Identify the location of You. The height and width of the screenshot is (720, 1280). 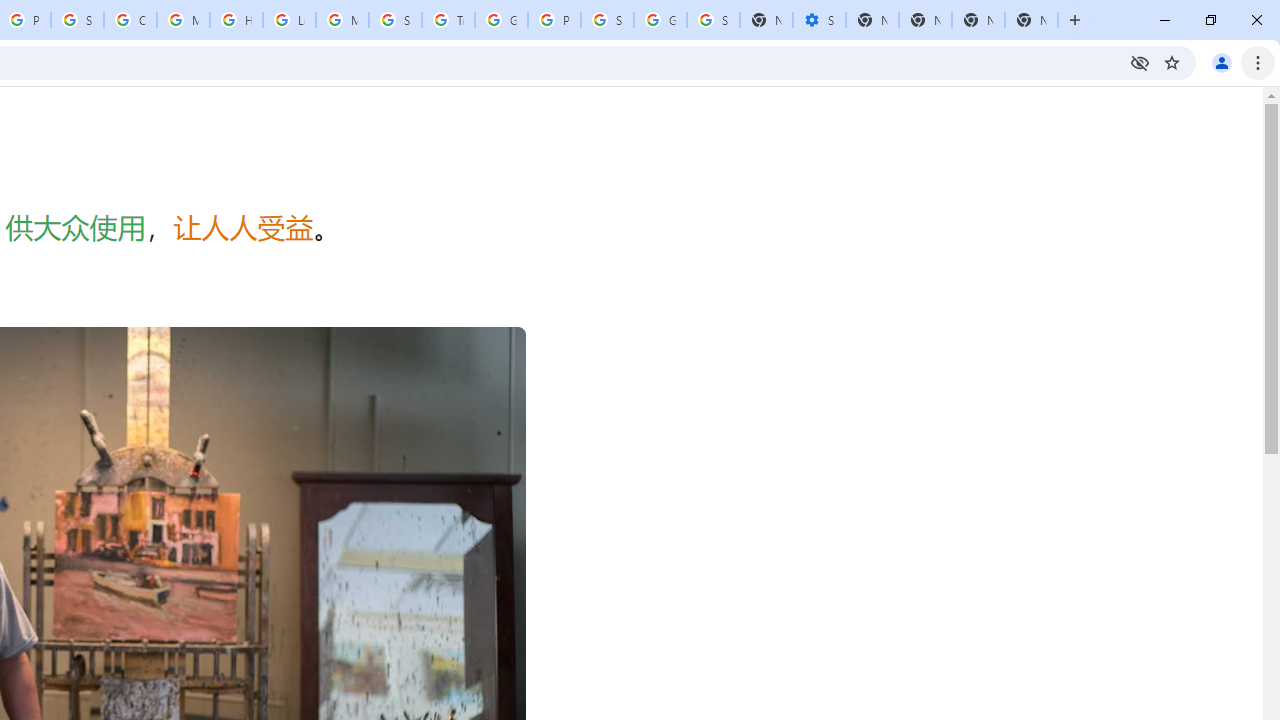
(1222, 62).